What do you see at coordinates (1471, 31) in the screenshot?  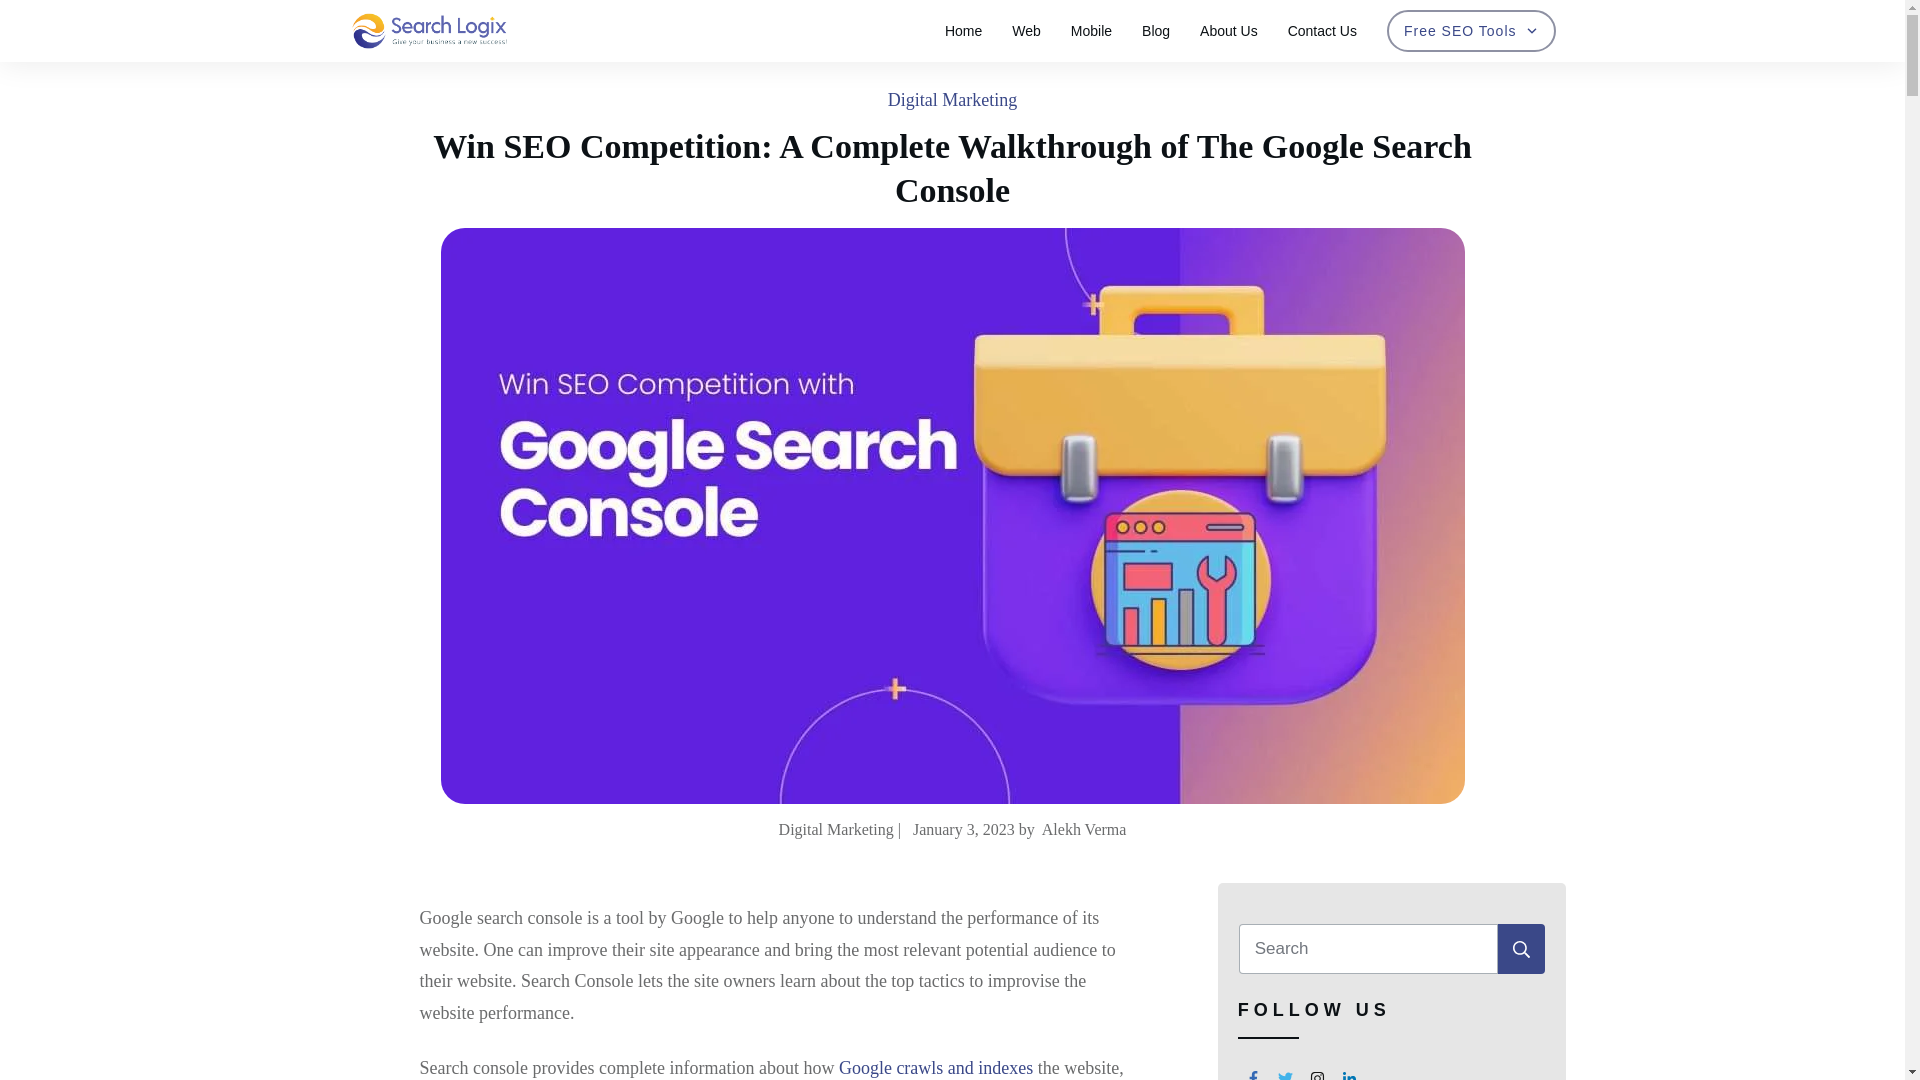 I see `Free SEO Tools` at bounding box center [1471, 31].